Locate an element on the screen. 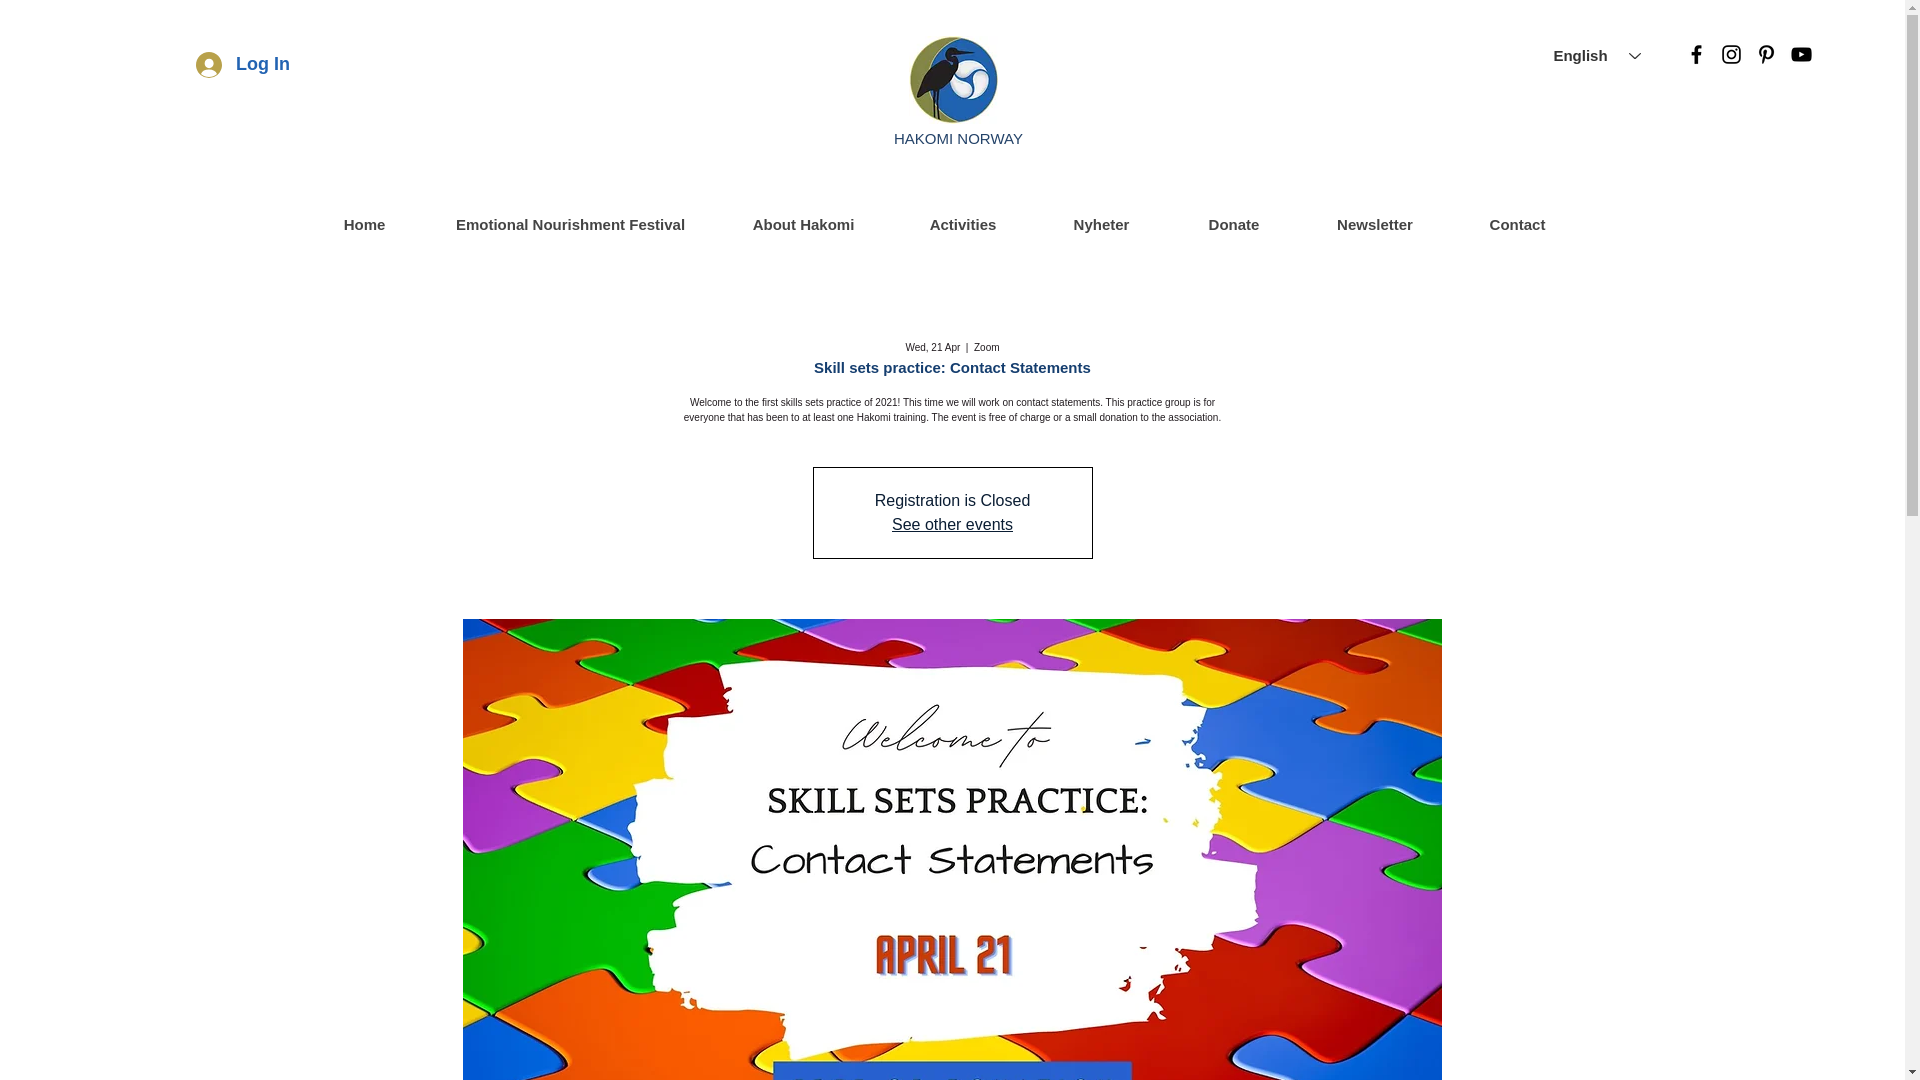 This screenshot has height=1080, width=1920. About Hakomi is located at coordinates (802, 224).